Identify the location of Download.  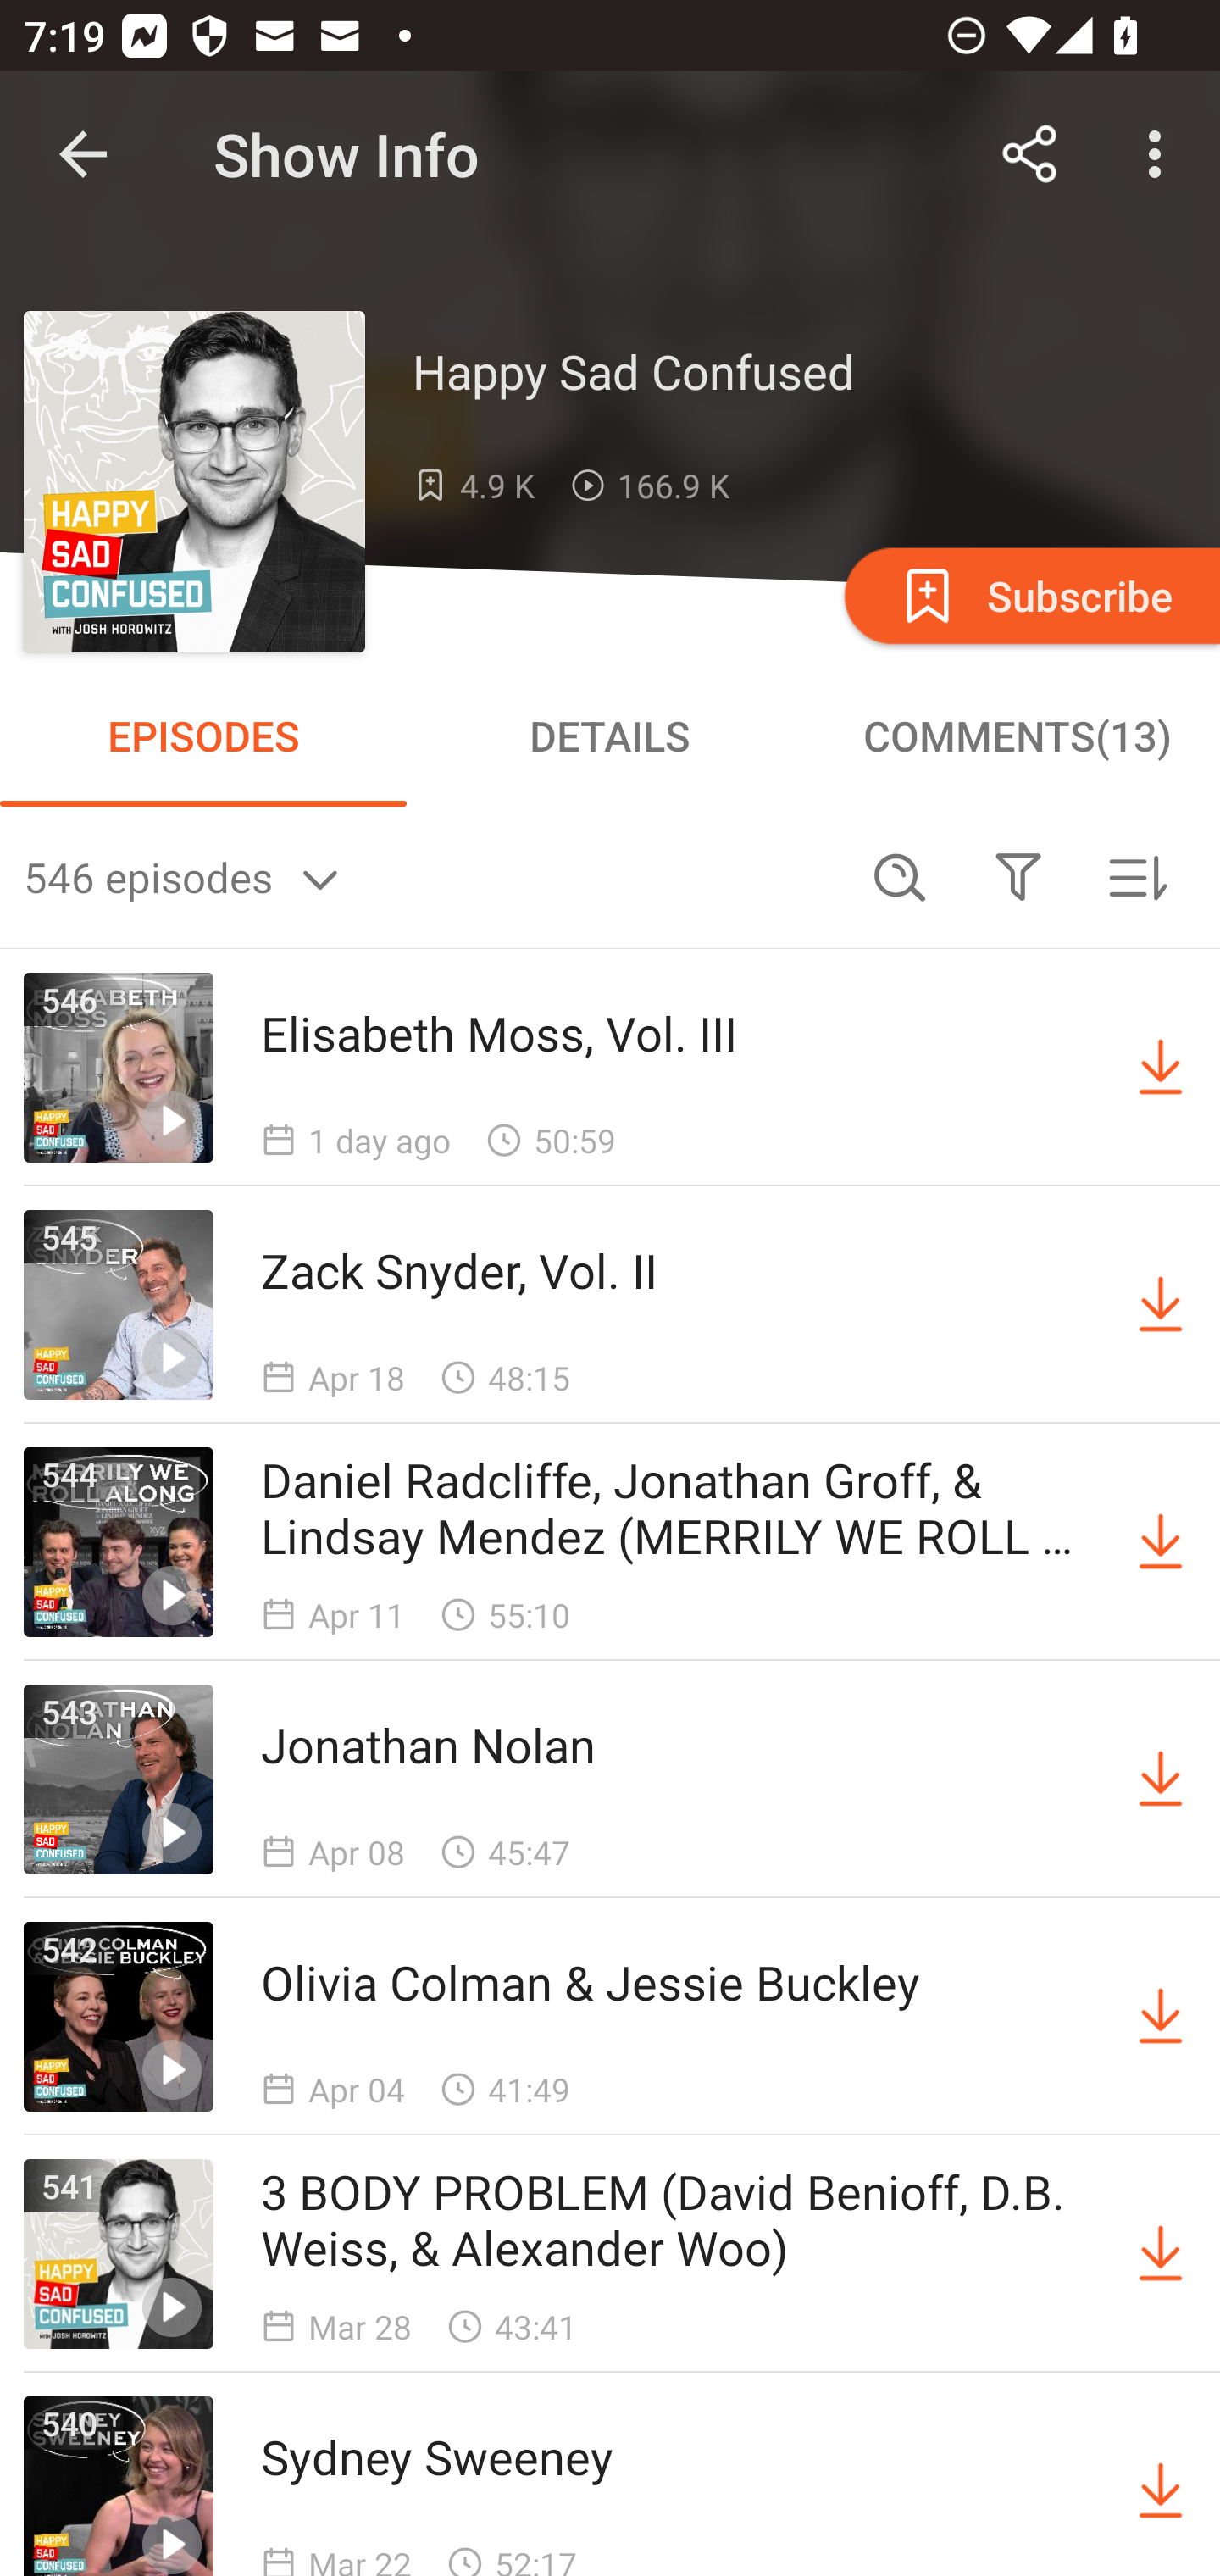
(1161, 2017).